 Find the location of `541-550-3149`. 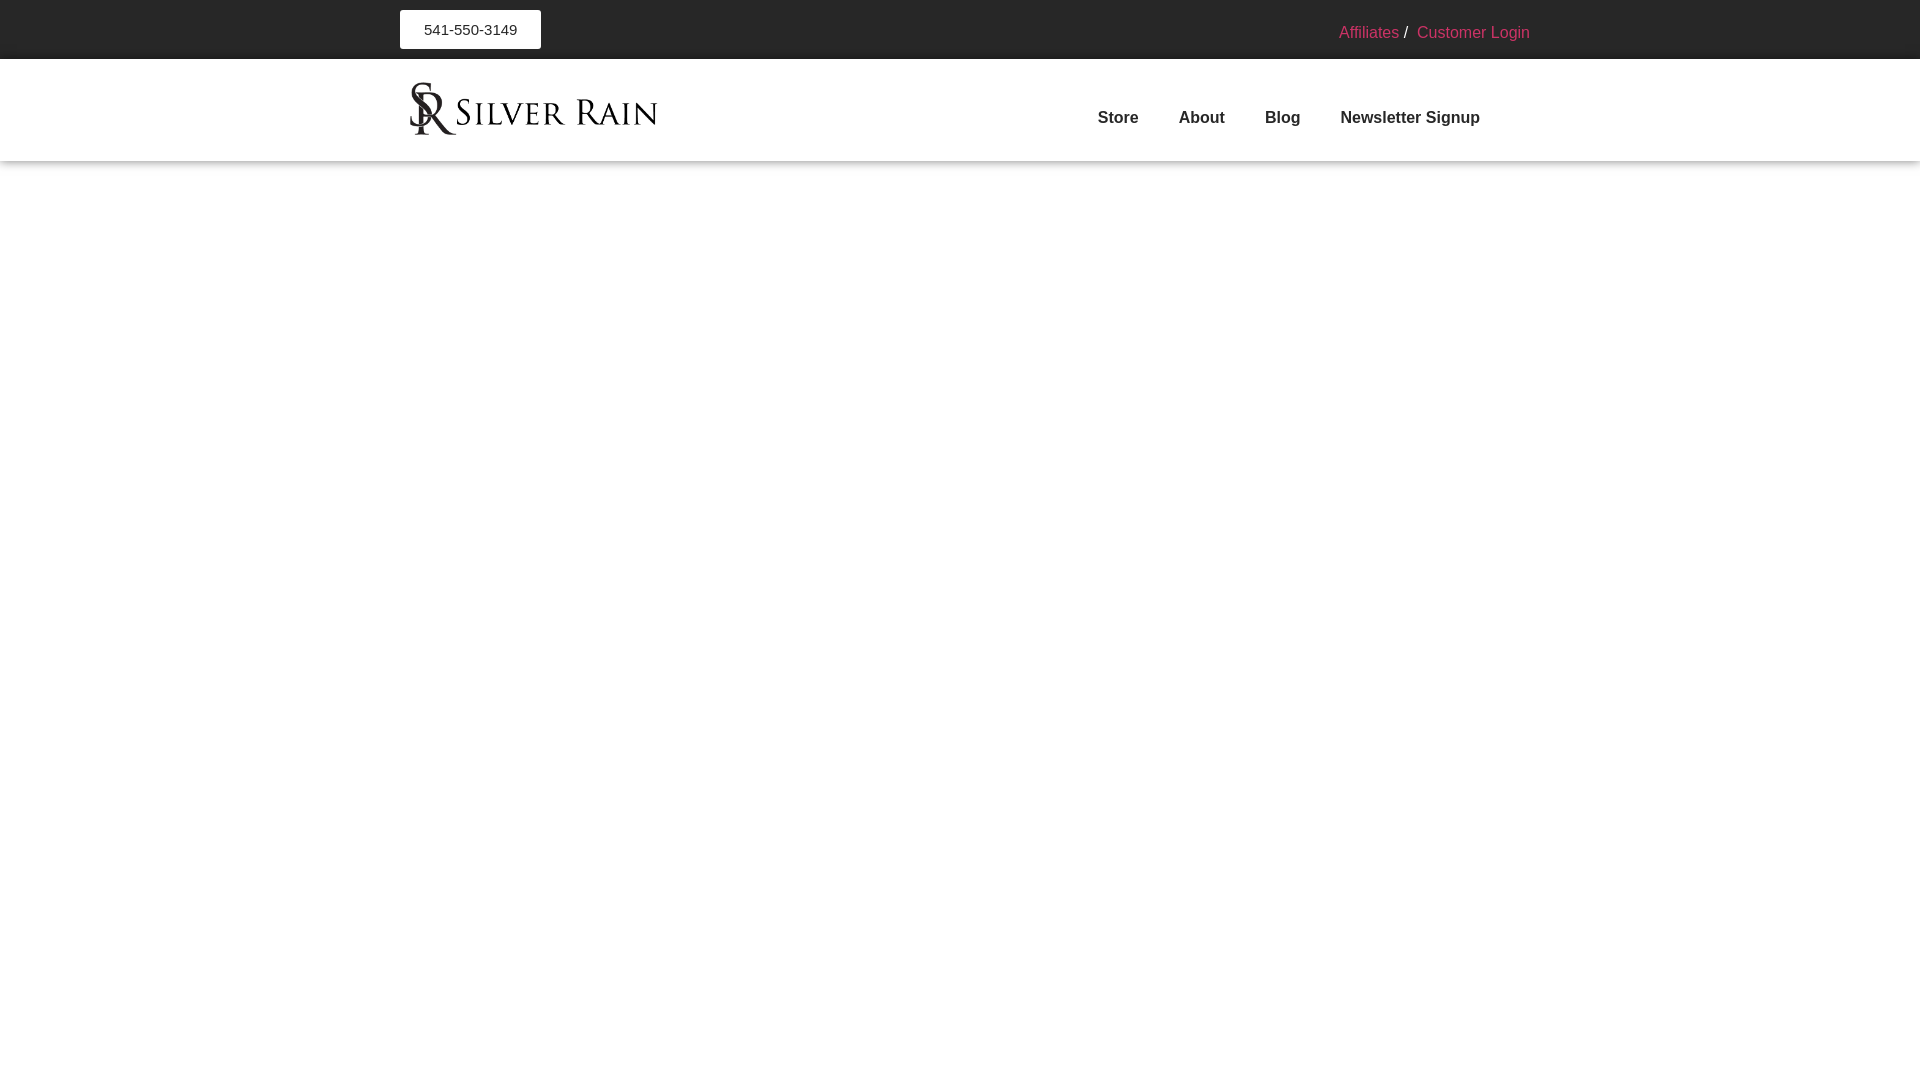

541-550-3149 is located at coordinates (470, 28).